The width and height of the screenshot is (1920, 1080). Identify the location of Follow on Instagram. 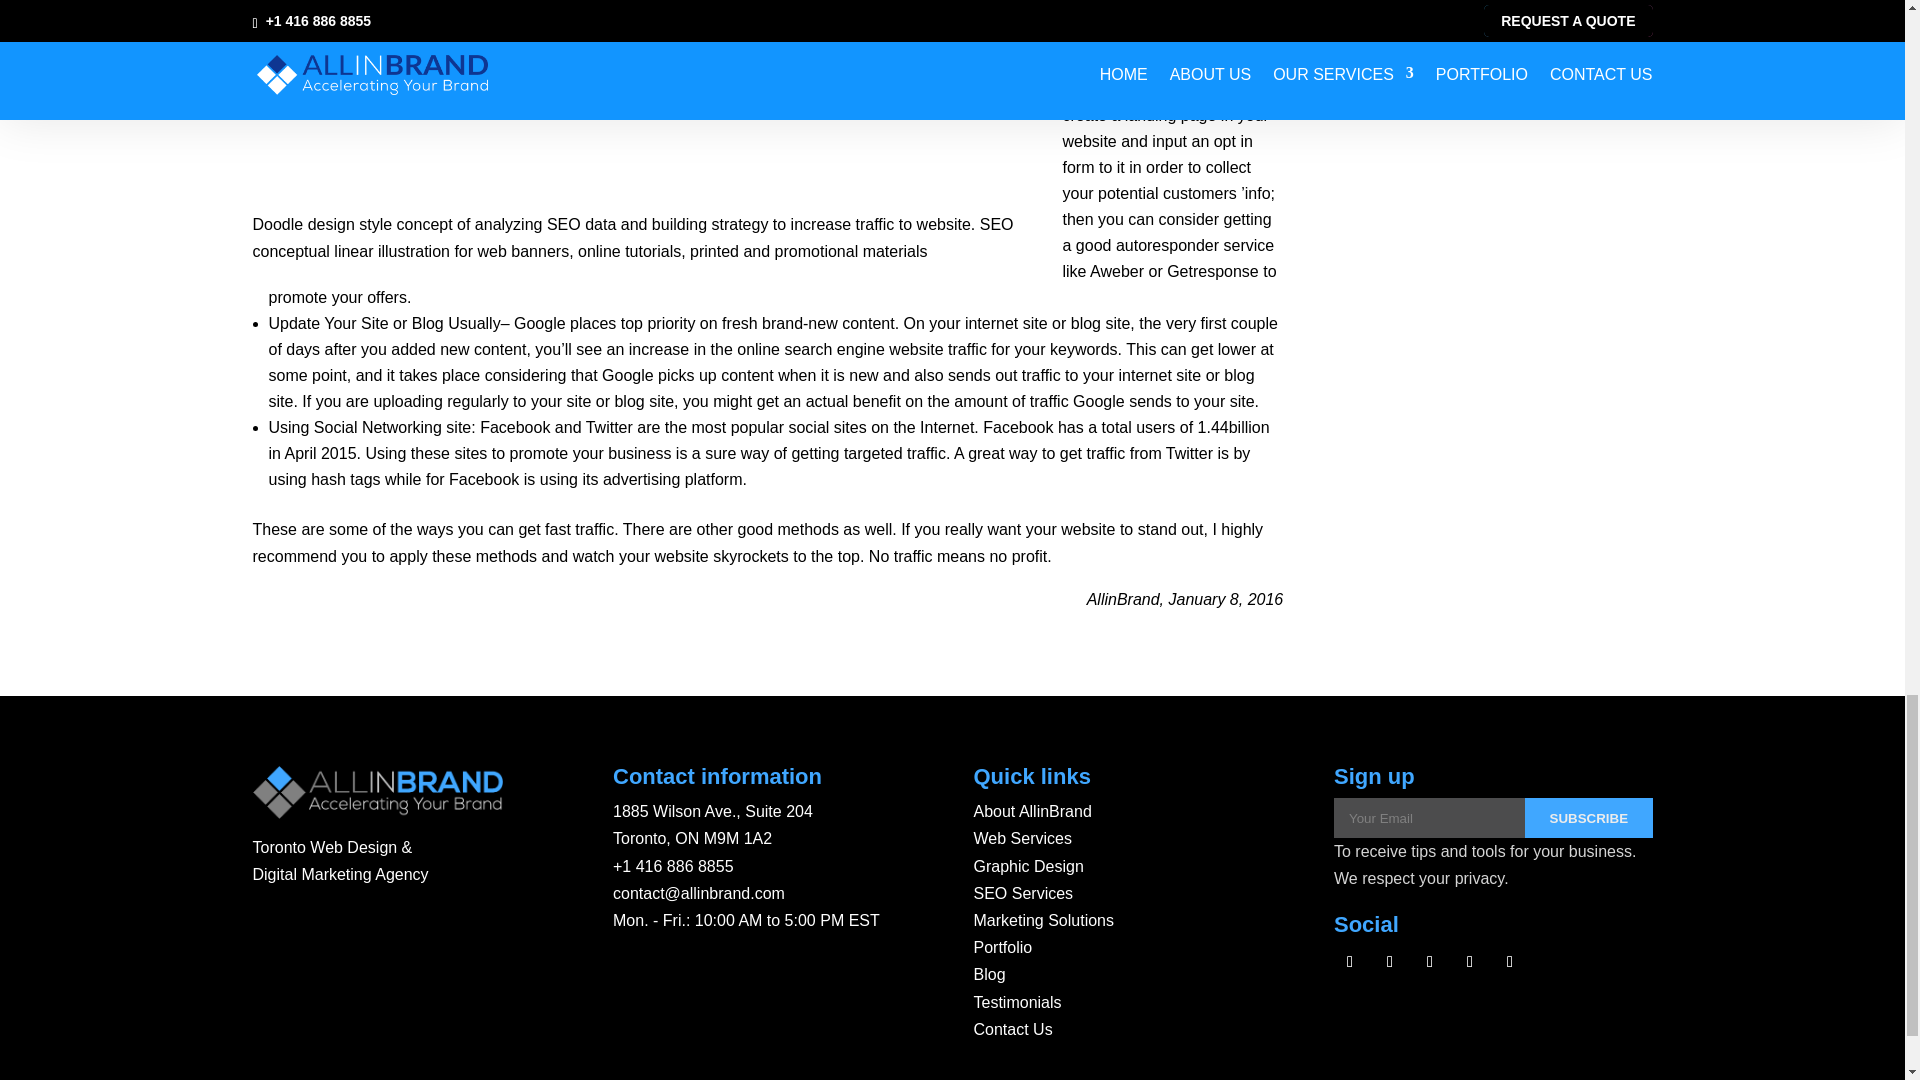
(1429, 962).